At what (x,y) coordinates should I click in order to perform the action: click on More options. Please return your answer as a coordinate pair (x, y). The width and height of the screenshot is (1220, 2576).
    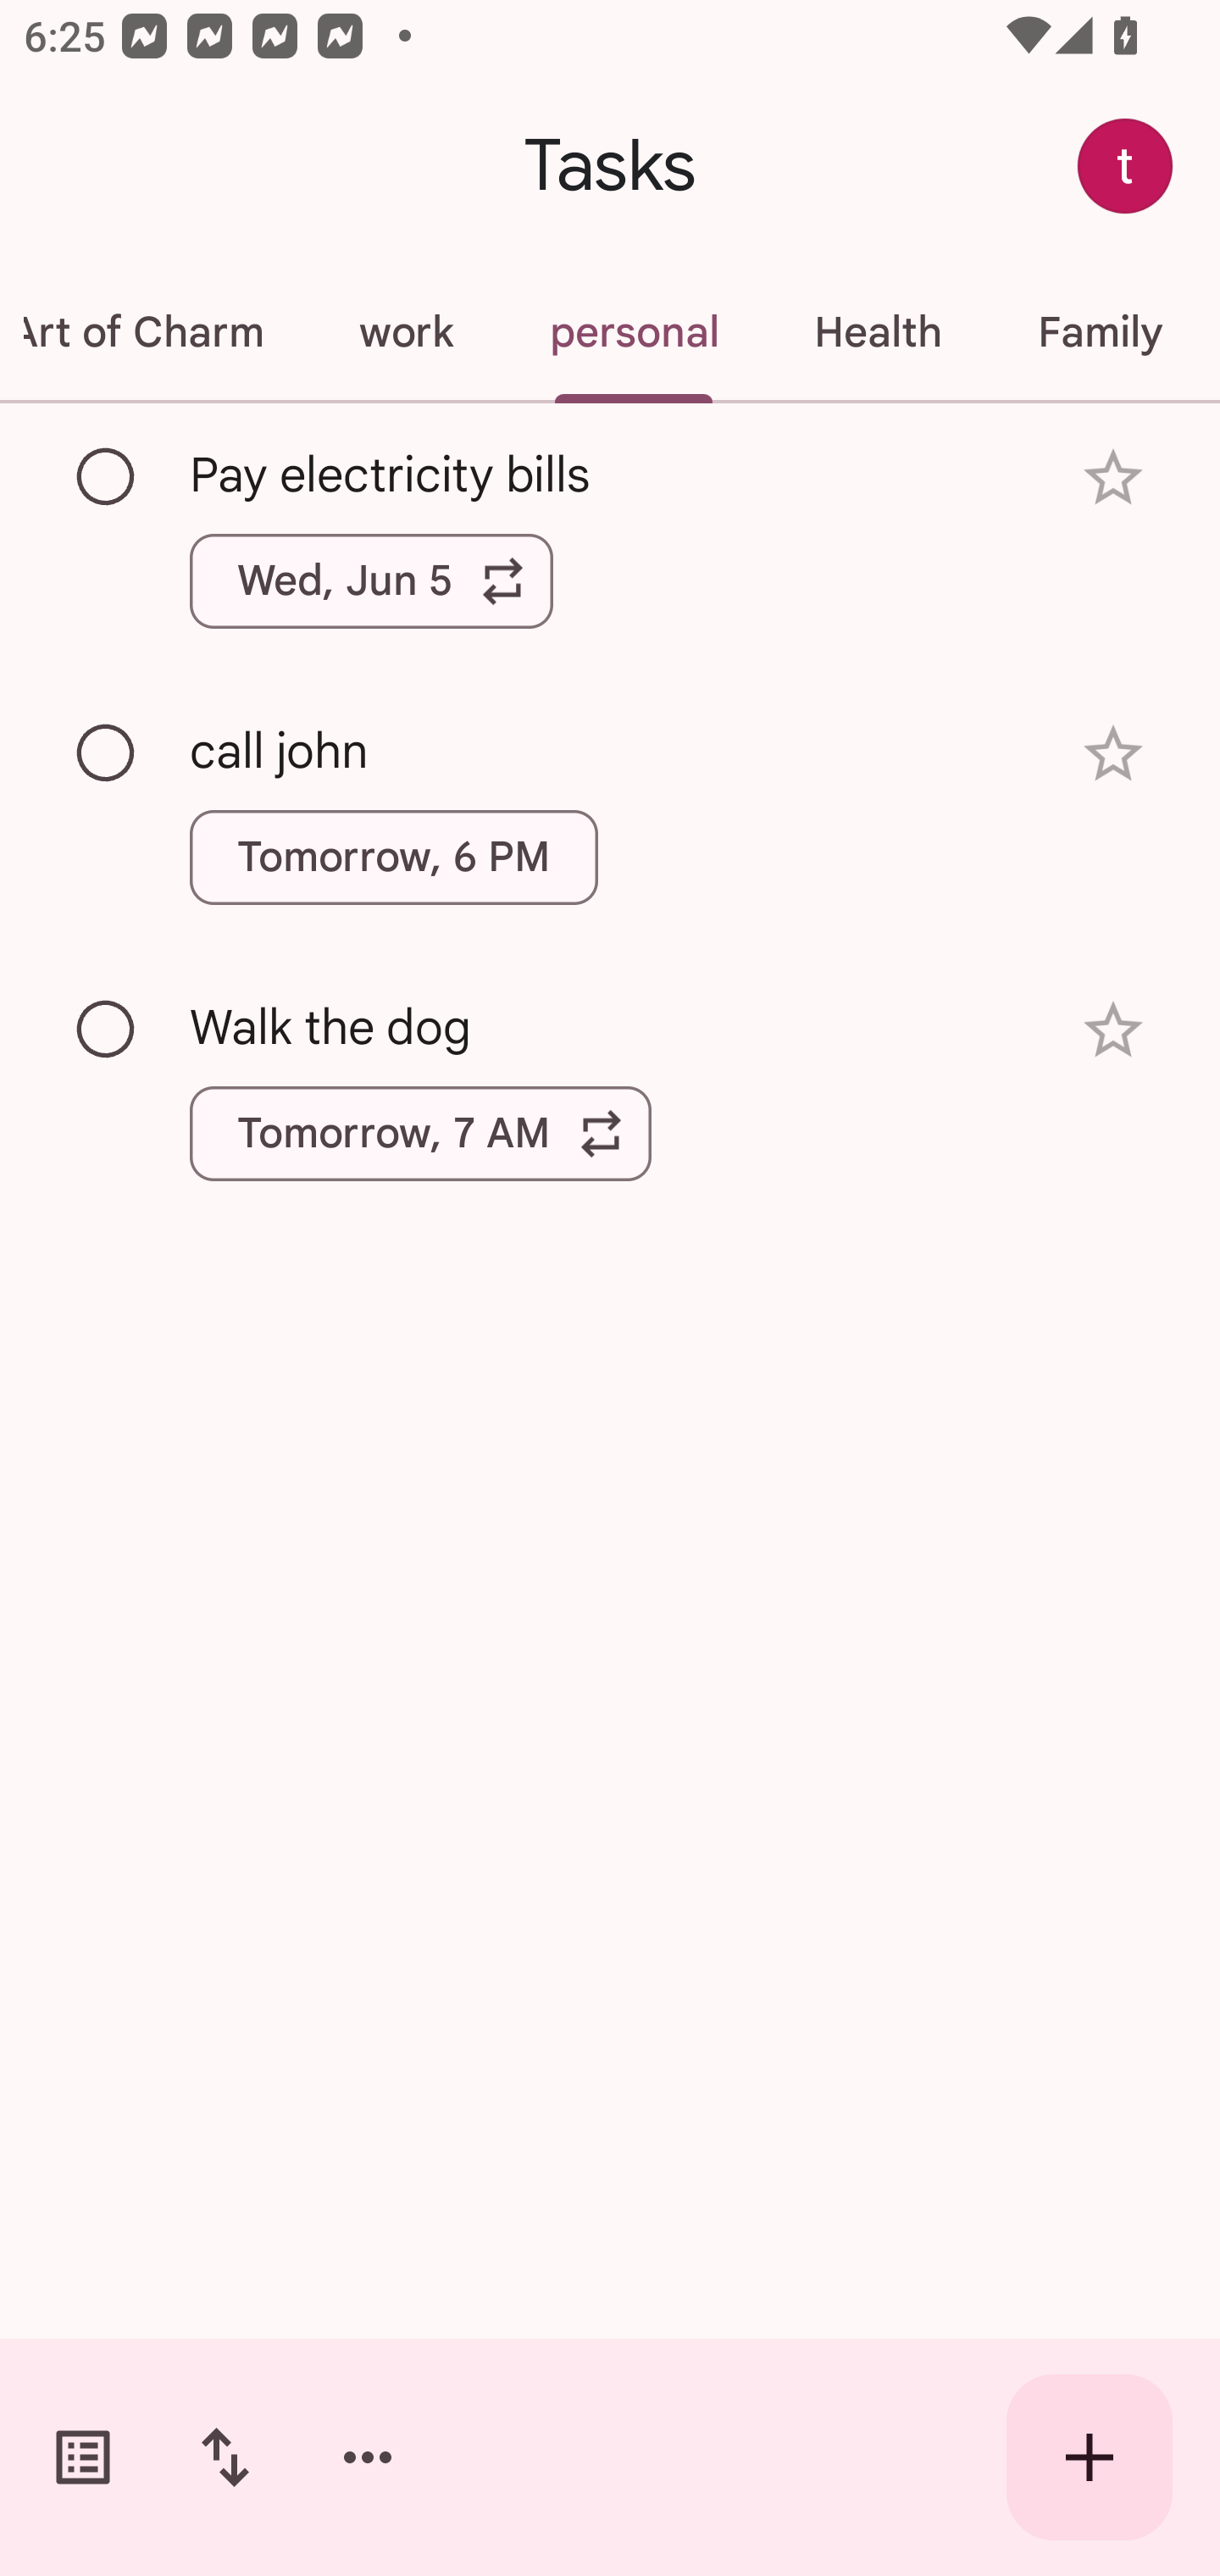
    Looking at the image, I should click on (368, 2457).